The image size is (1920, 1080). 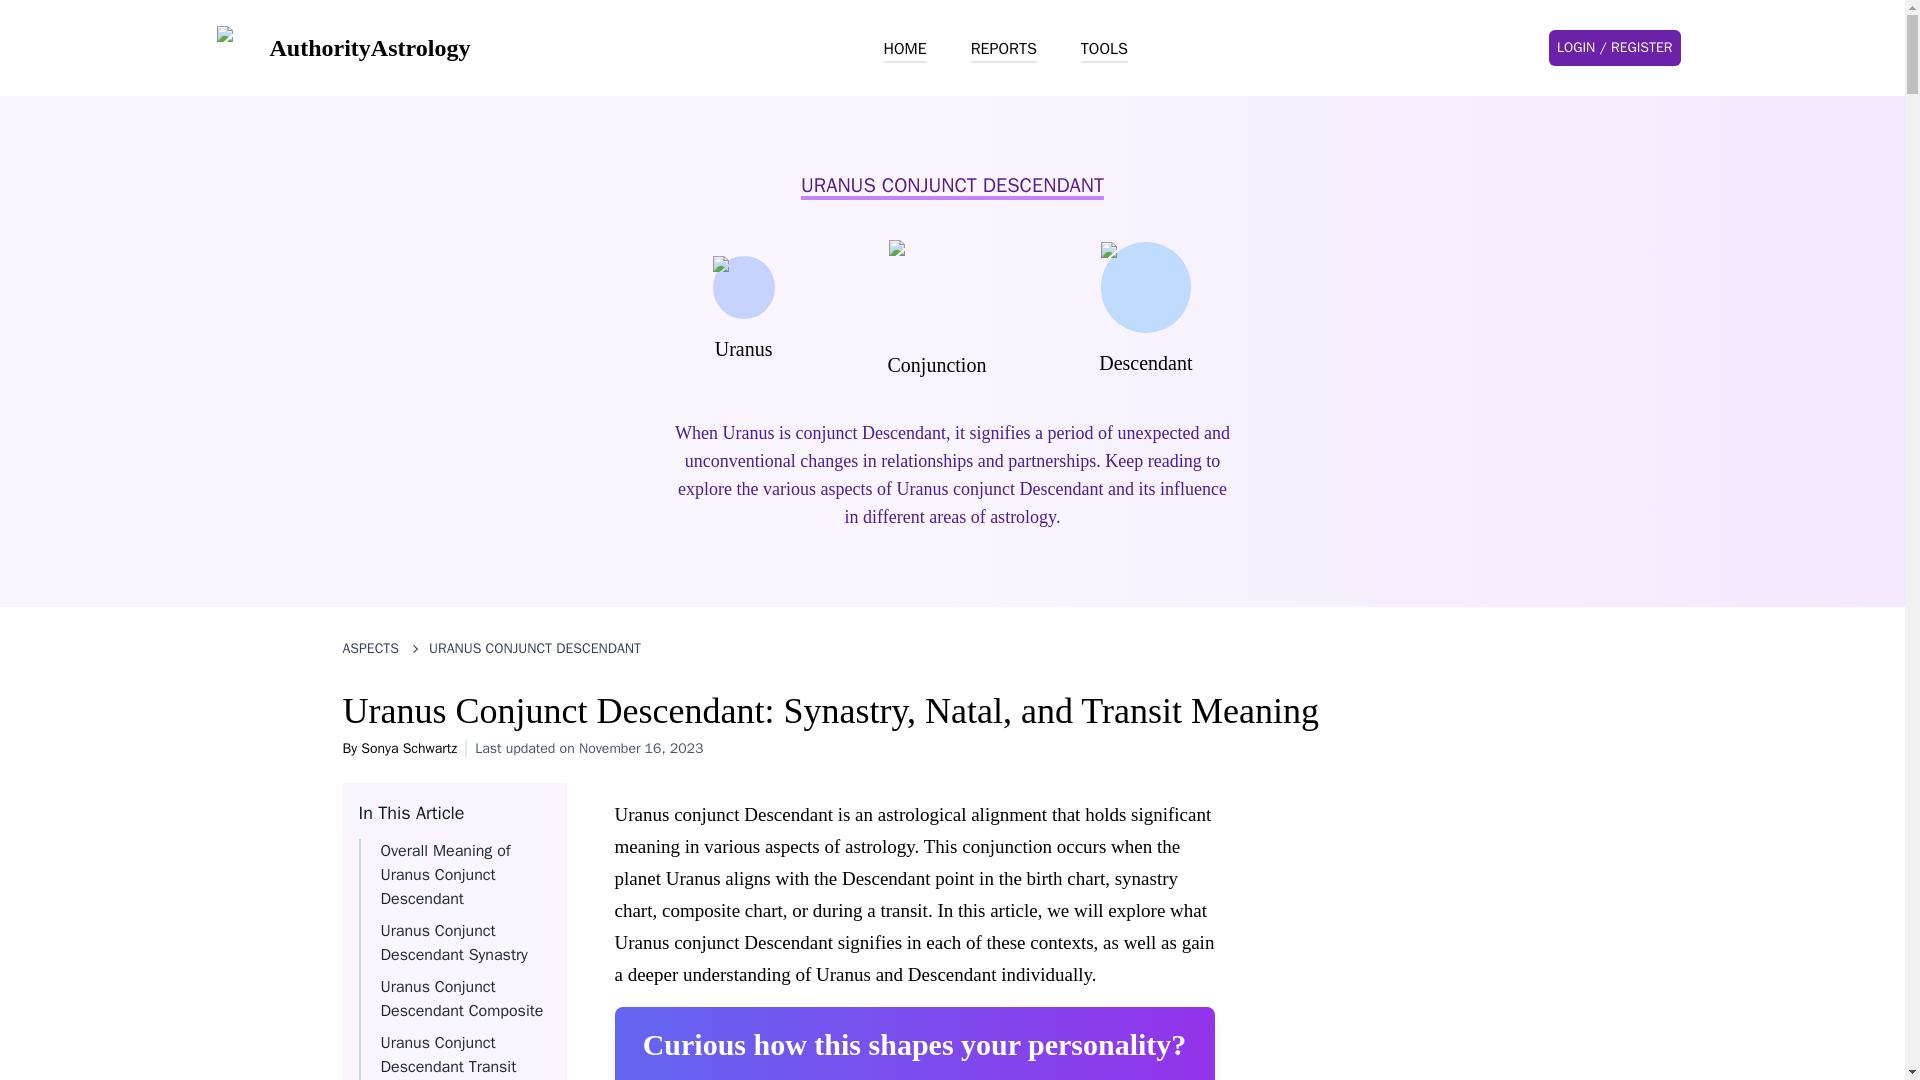 What do you see at coordinates (462, 998) in the screenshot?
I see `Uranus Conjunct Descendant Composite` at bounding box center [462, 998].